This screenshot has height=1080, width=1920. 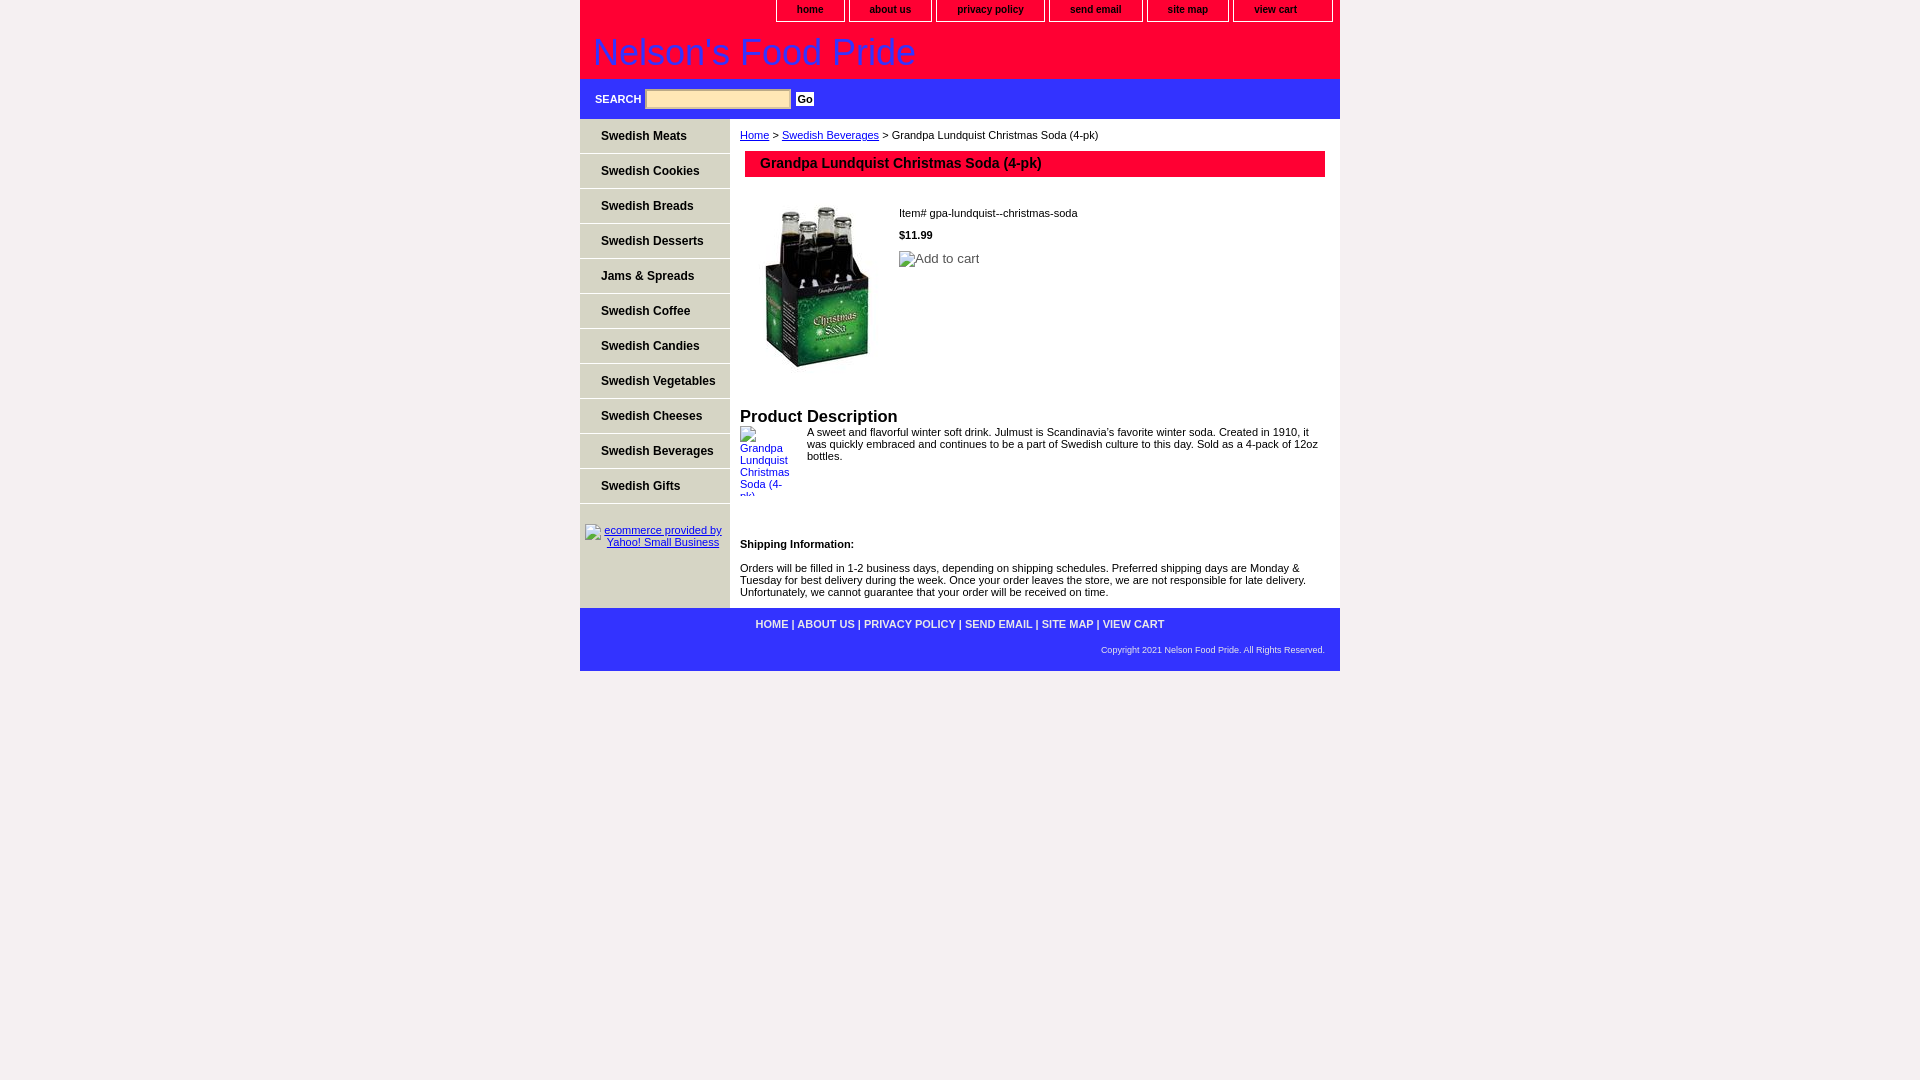 What do you see at coordinates (830, 134) in the screenshot?
I see `Swedish Beverages` at bounding box center [830, 134].